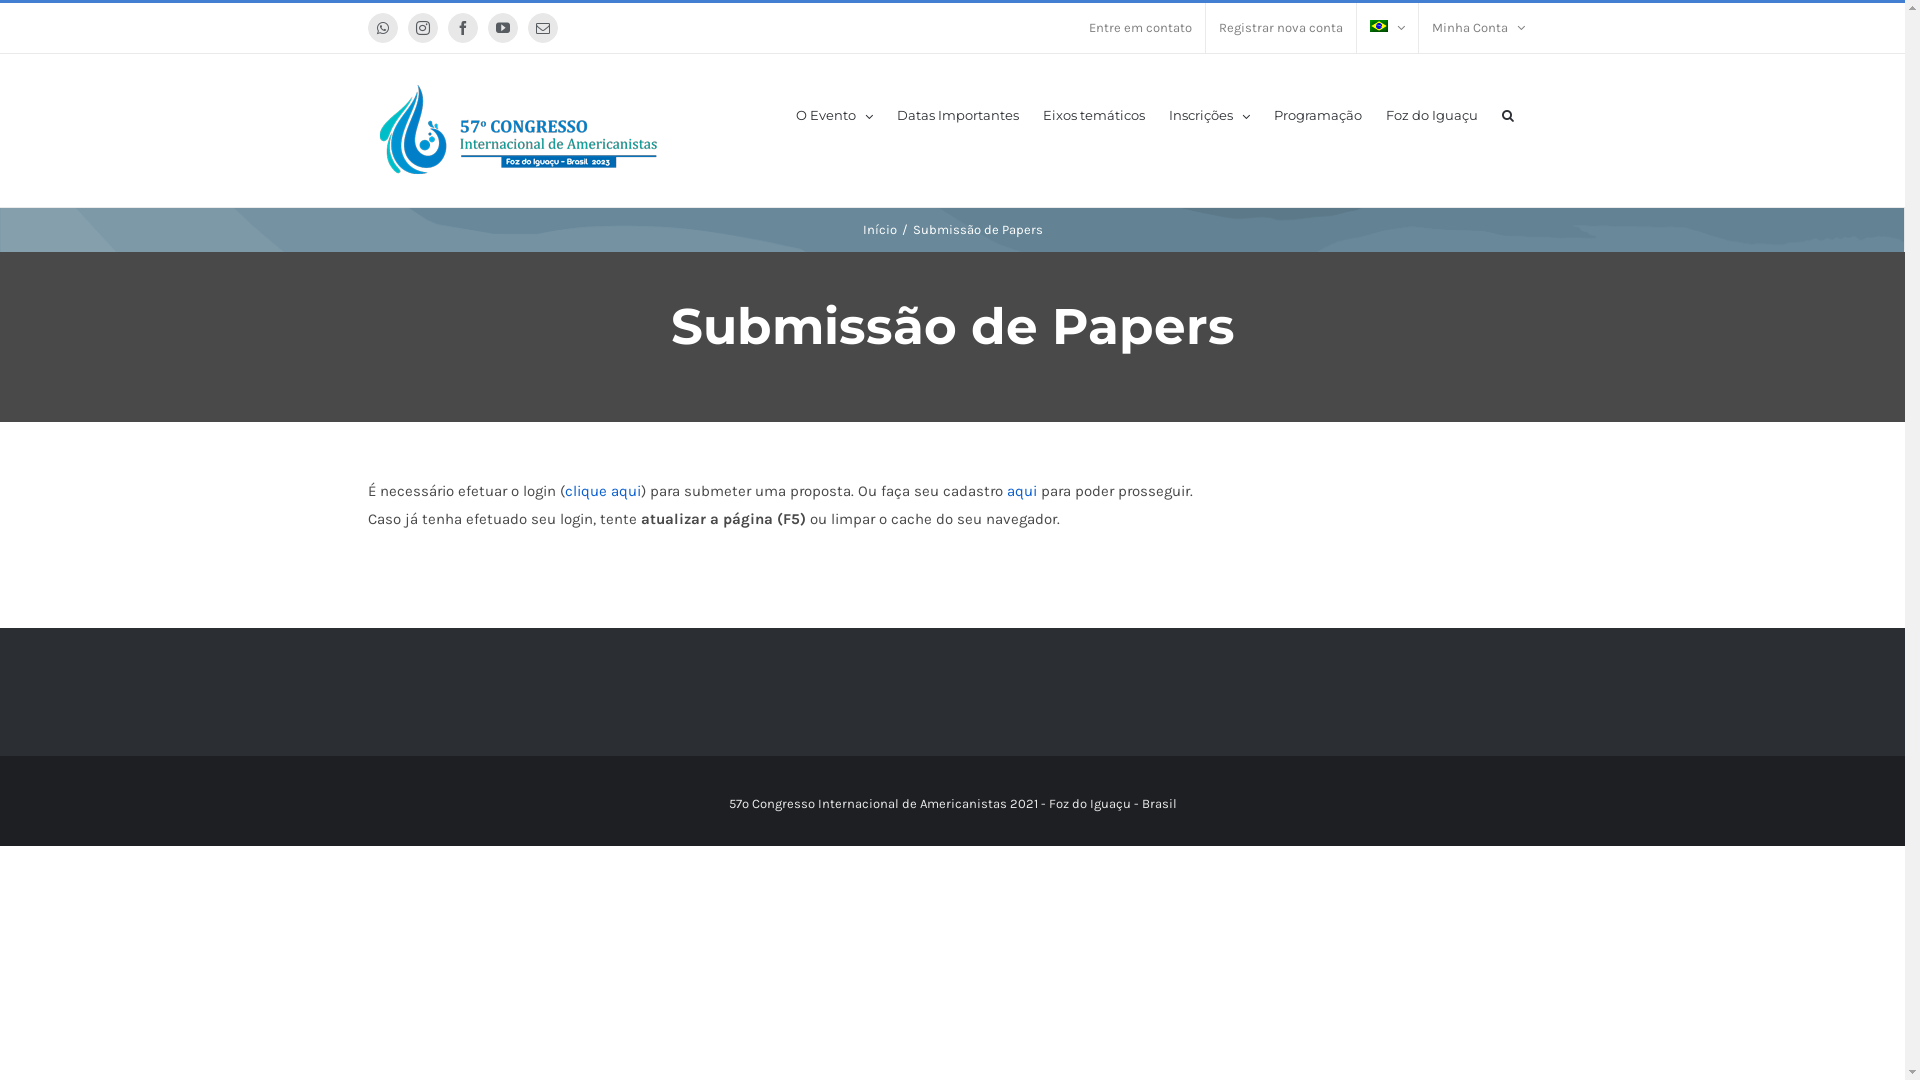 Image resolution: width=1920 pixels, height=1080 pixels. Describe the element at coordinates (463, 28) in the screenshot. I see `Facebook` at that location.